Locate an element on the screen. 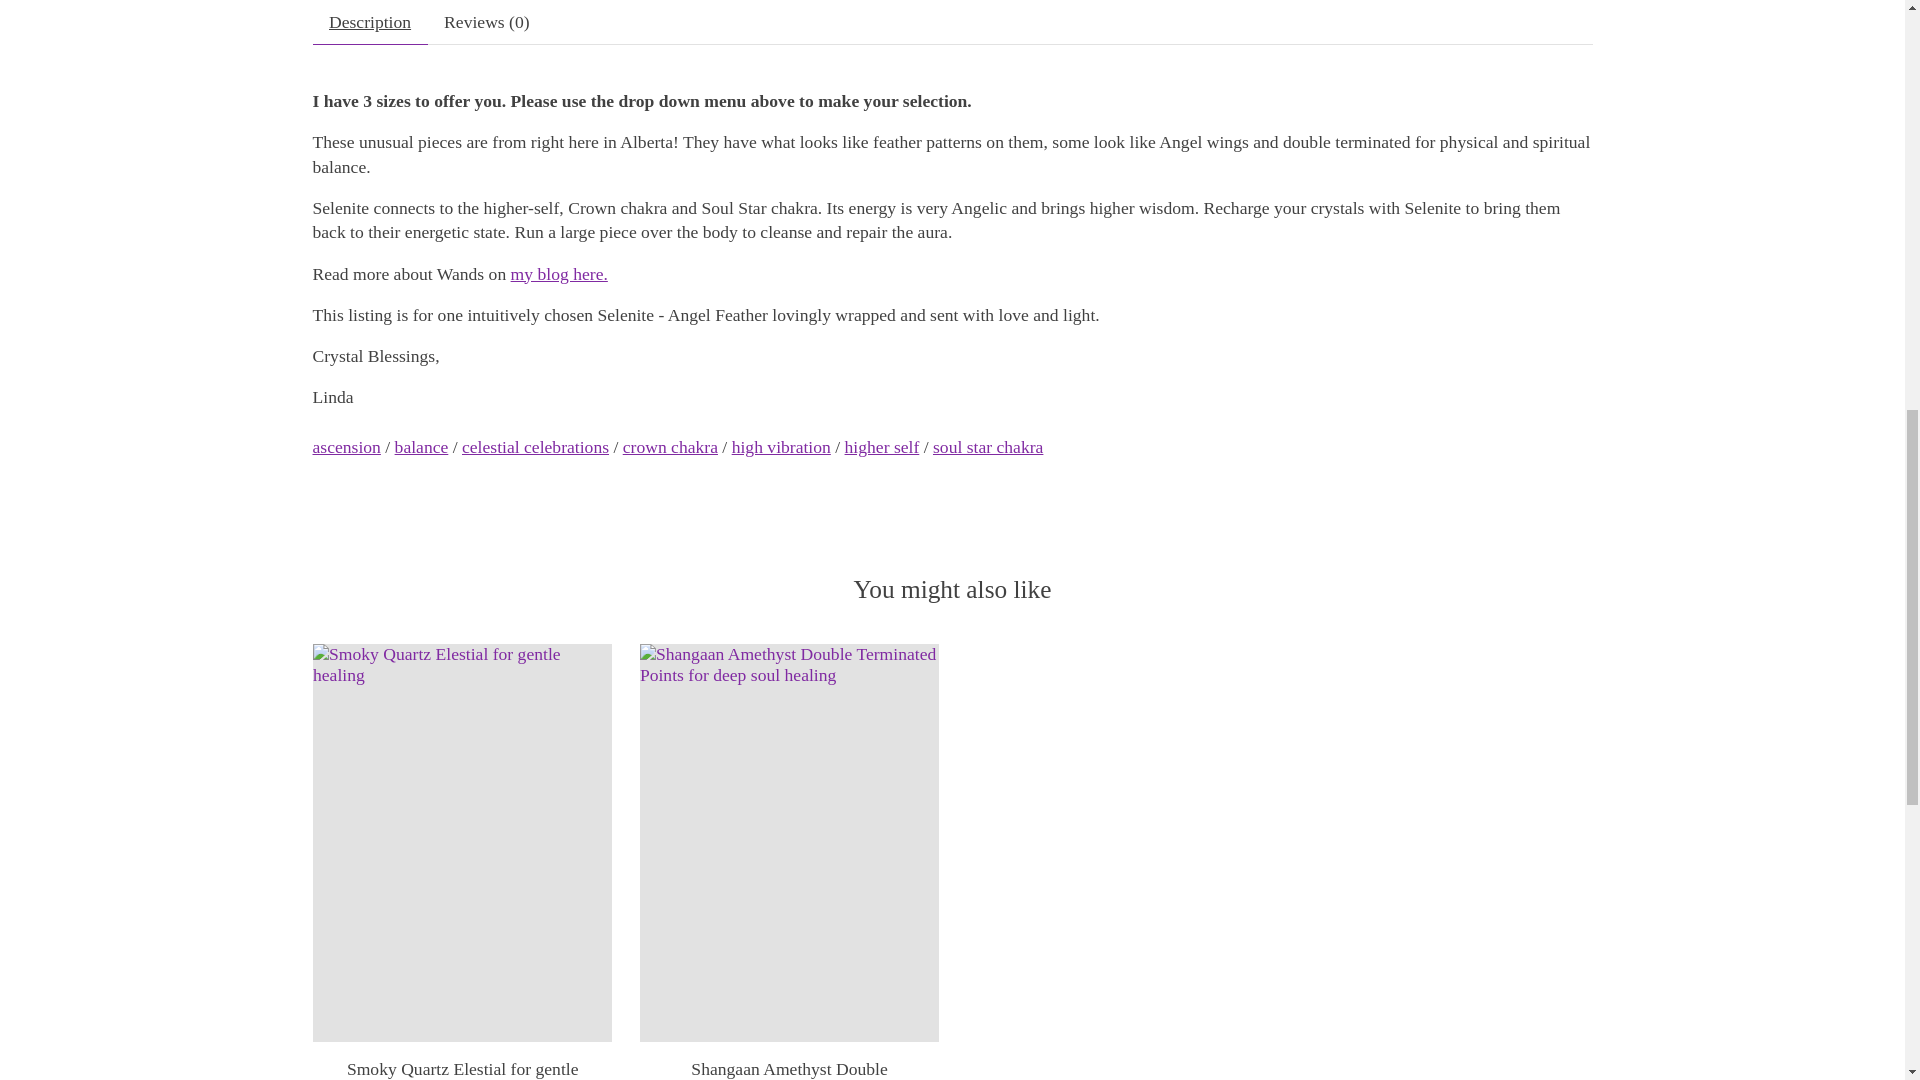  celestial celebrations is located at coordinates (535, 446).